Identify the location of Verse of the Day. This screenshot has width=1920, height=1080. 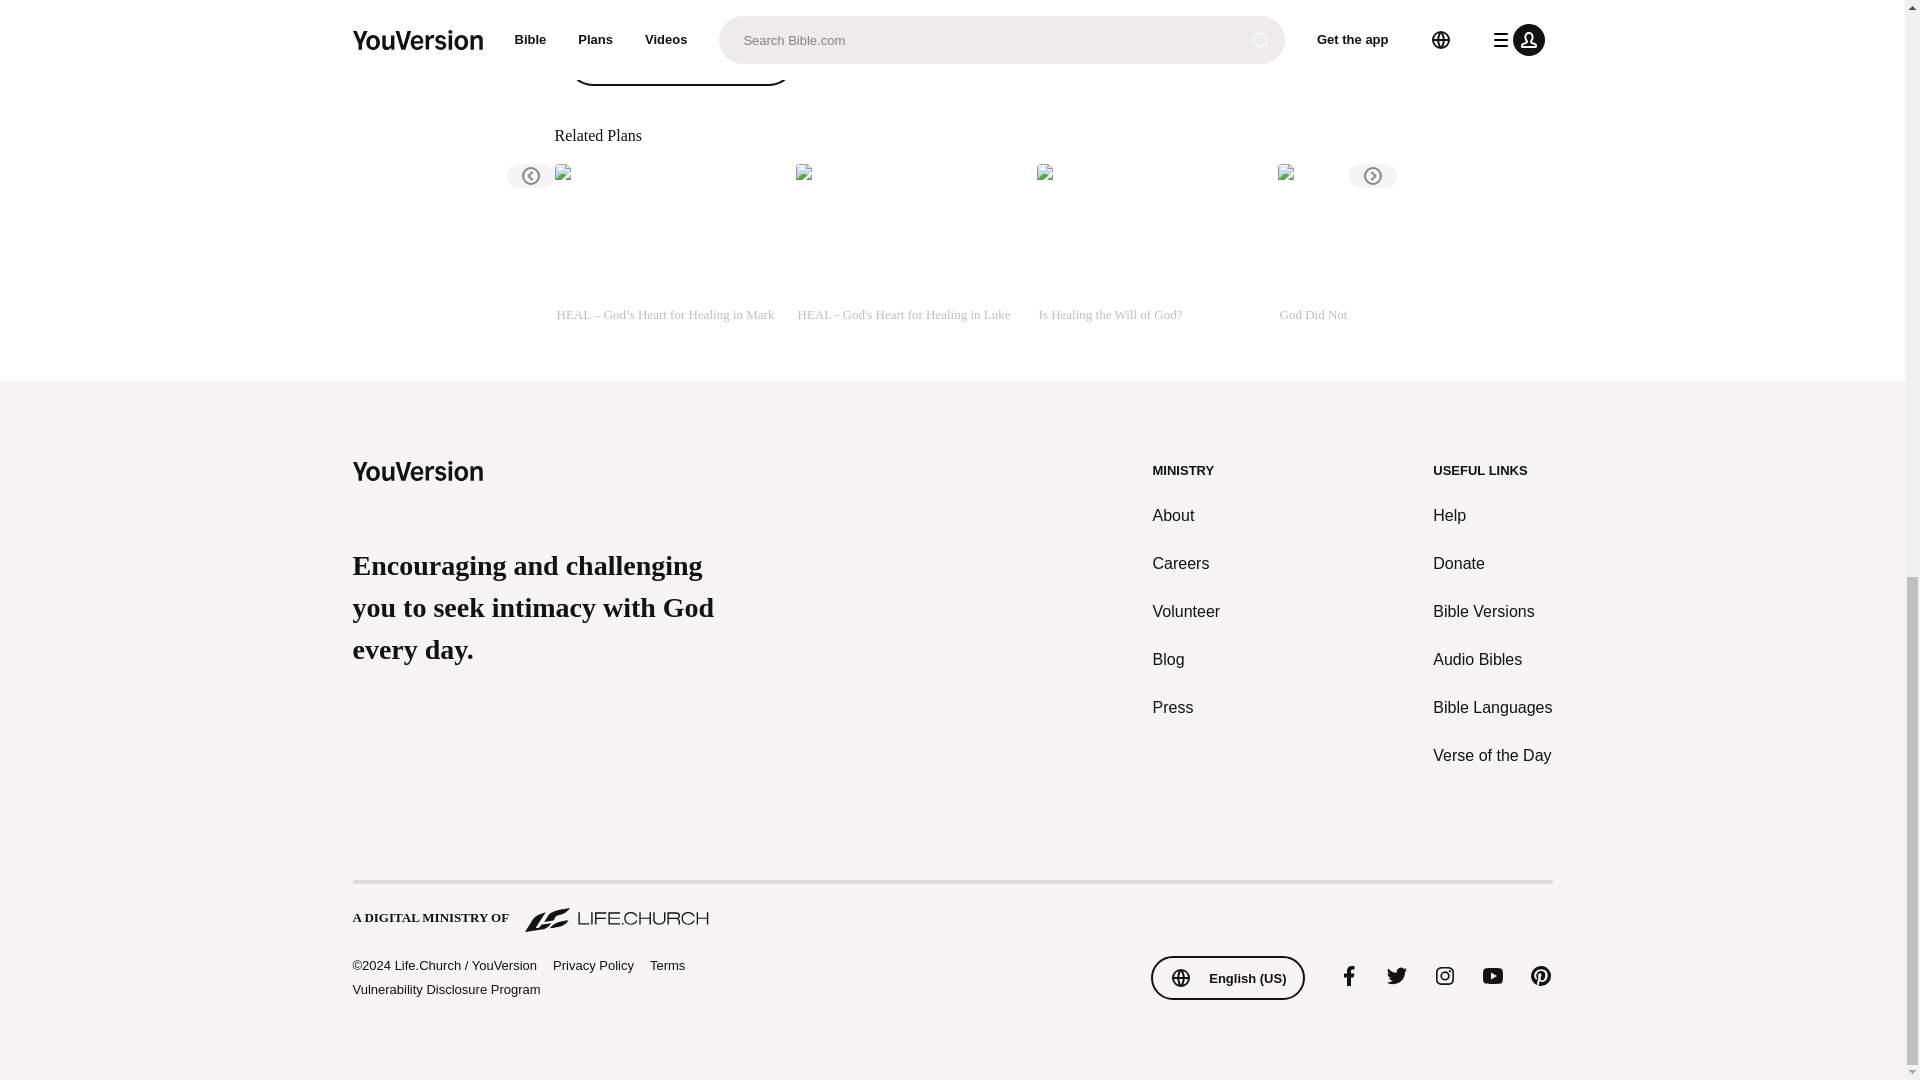
(1492, 756).